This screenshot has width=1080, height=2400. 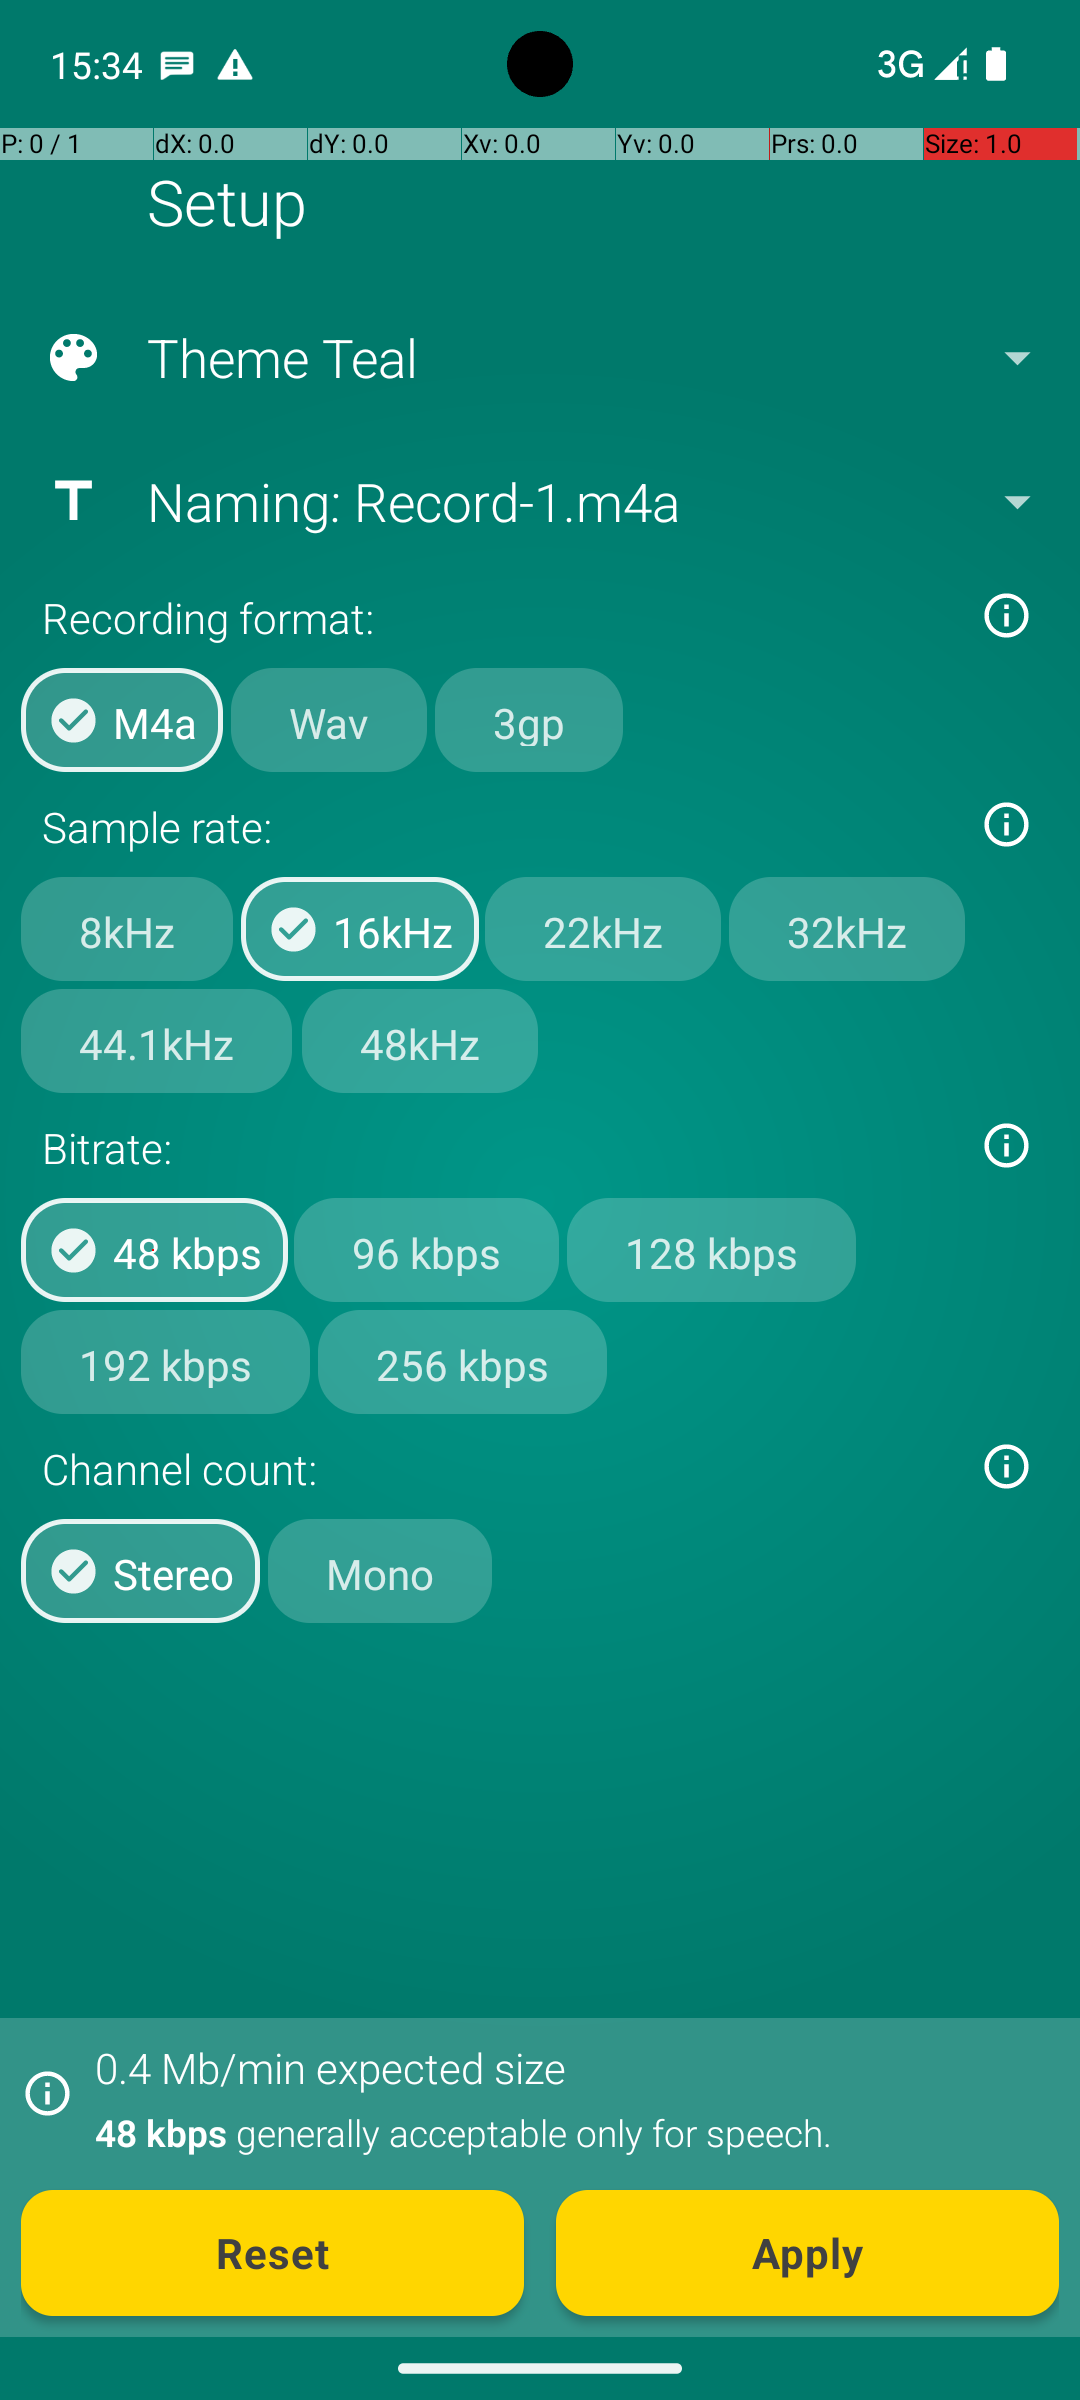 What do you see at coordinates (603, 929) in the screenshot?
I see `22kHz` at bounding box center [603, 929].